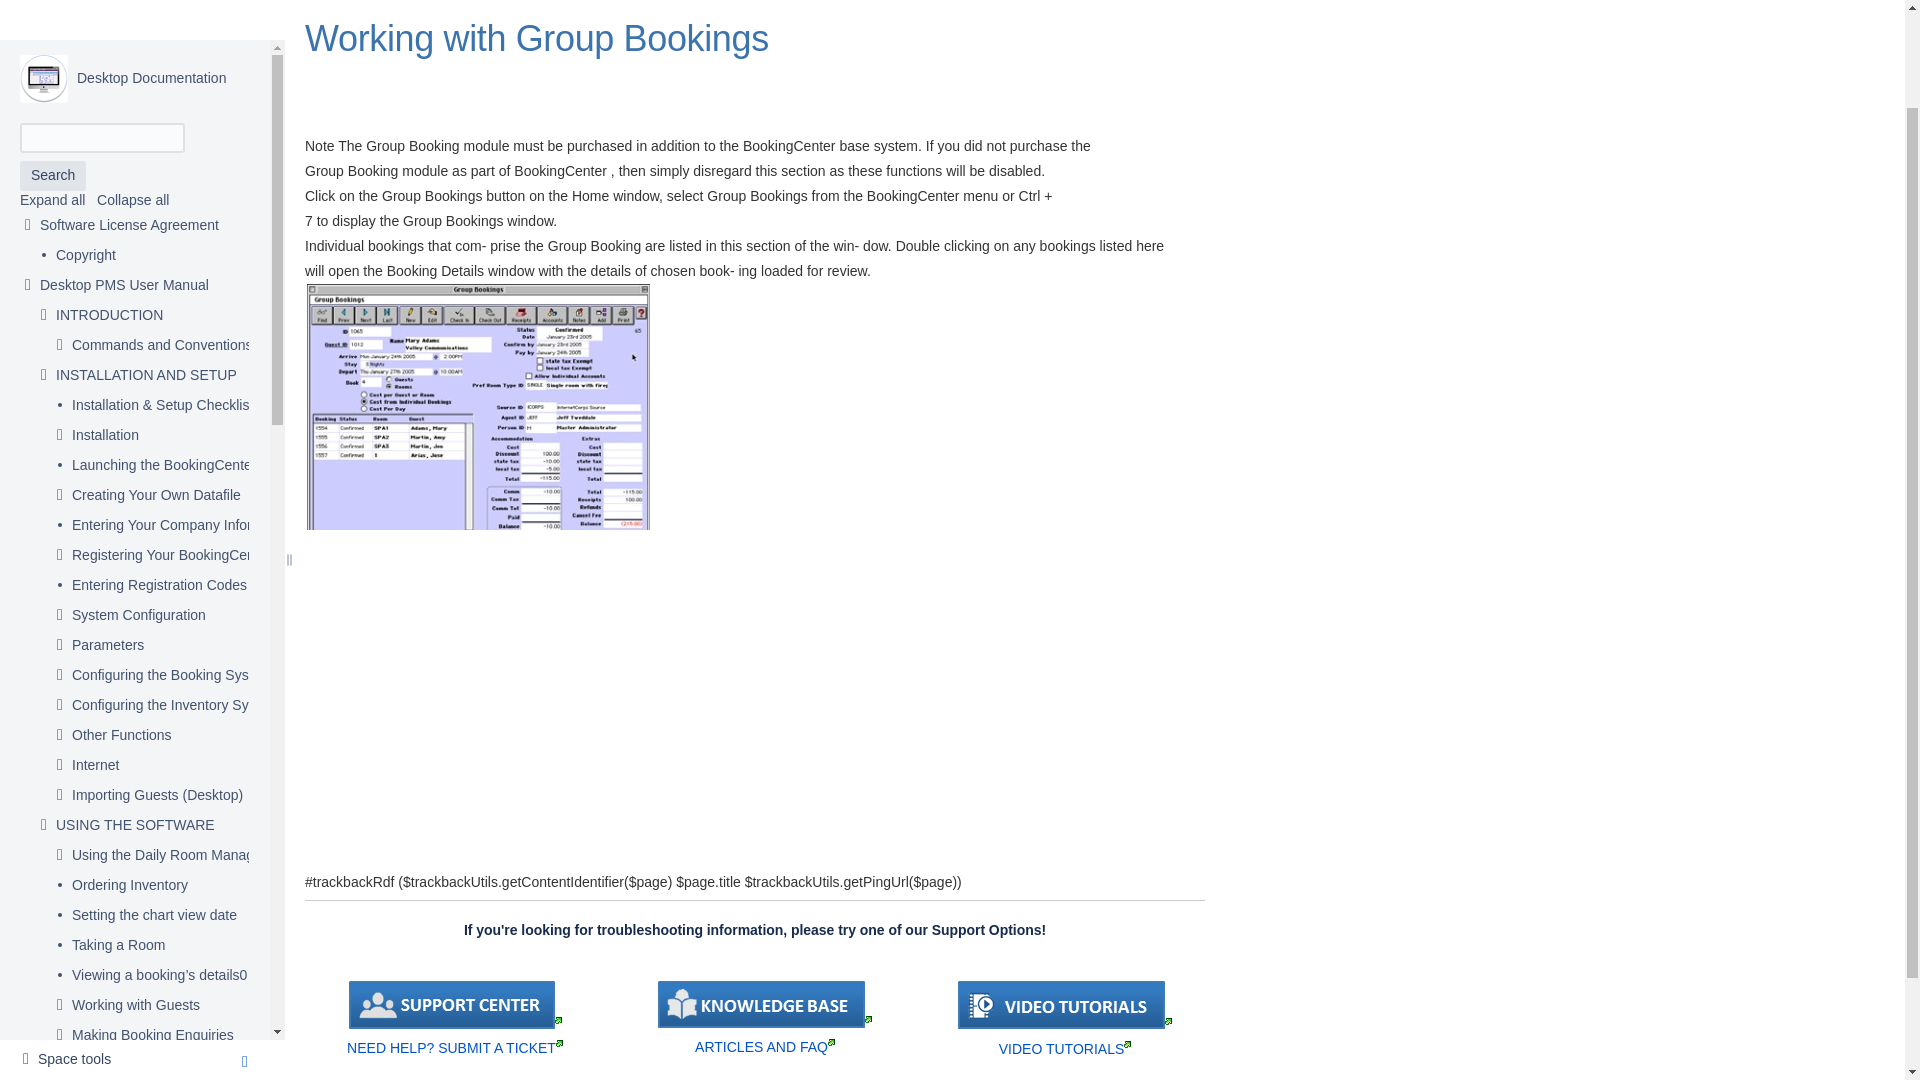  Describe the element at coordinates (109, 200) in the screenshot. I see `INTRODUCTION` at that location.